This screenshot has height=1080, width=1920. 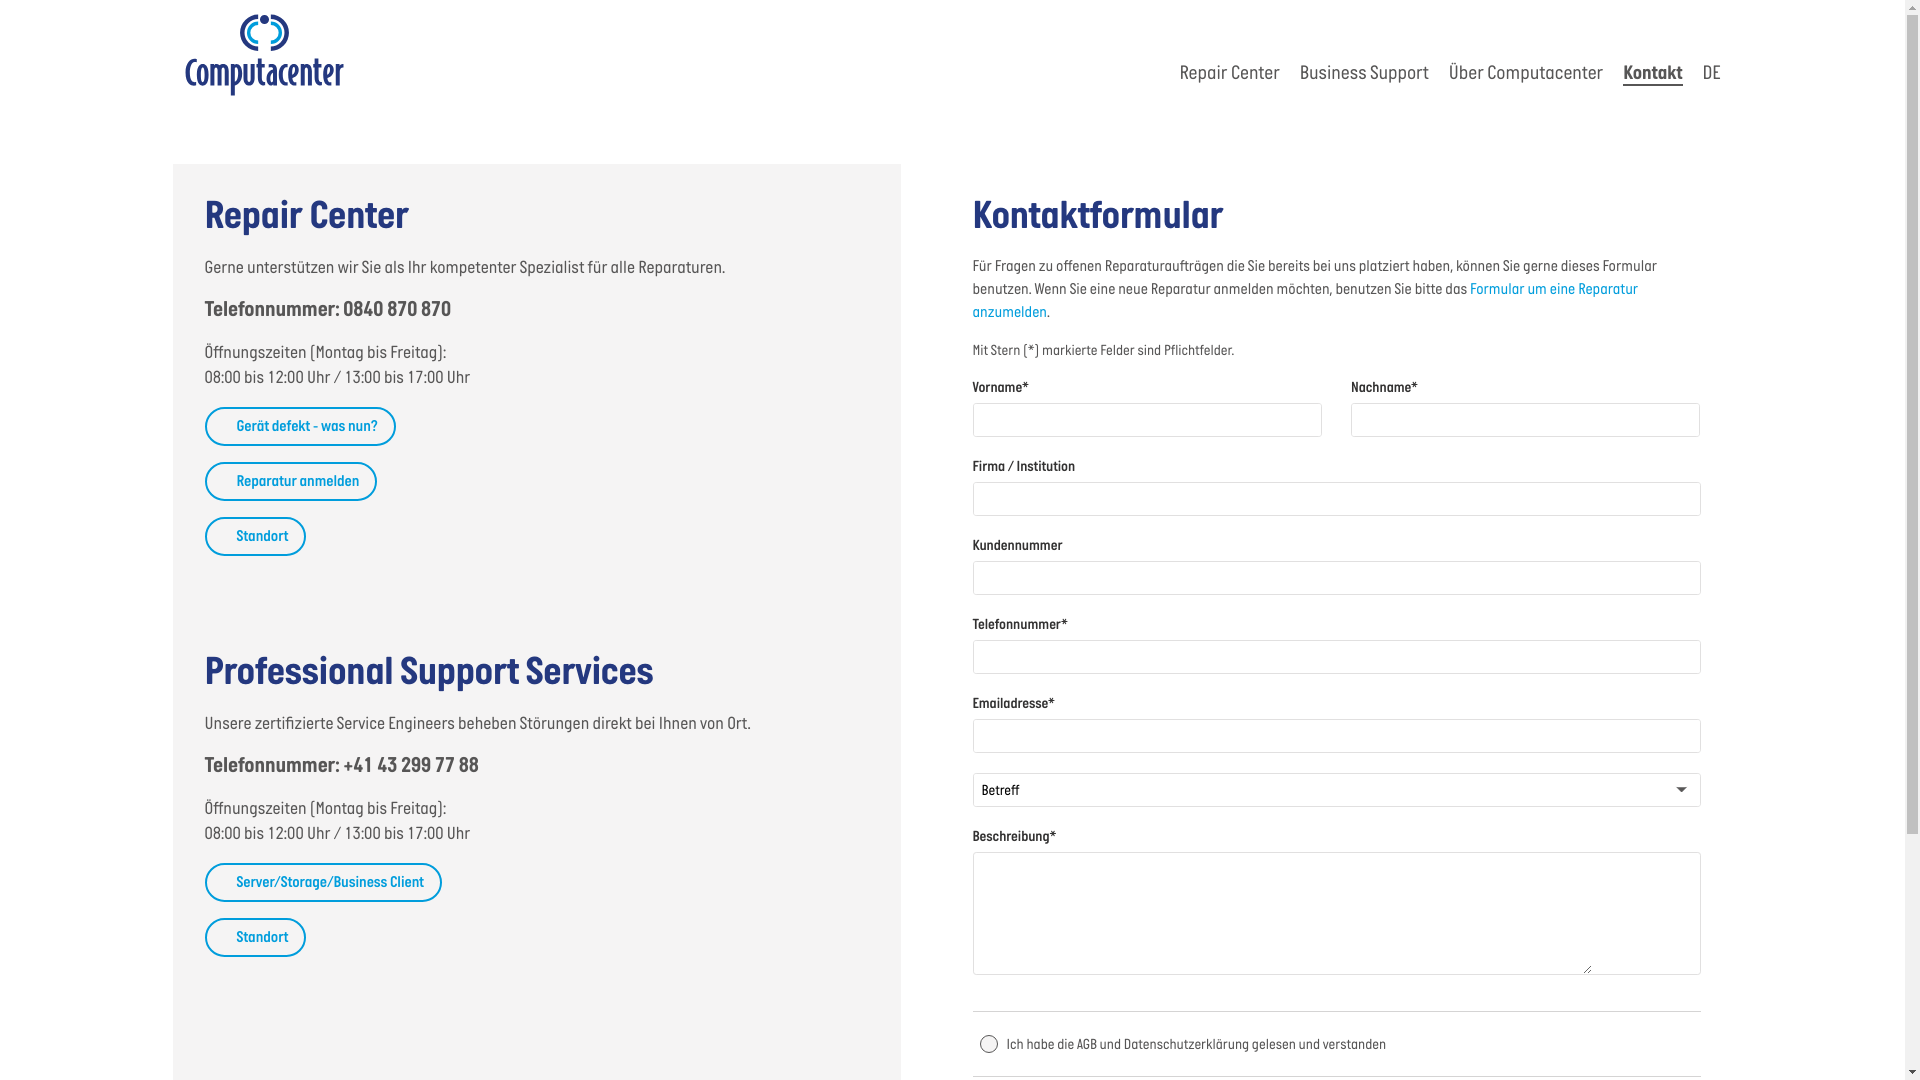 I want to click on Formular um eine Reparatur anzumelden, so click(x=1305, y=302).